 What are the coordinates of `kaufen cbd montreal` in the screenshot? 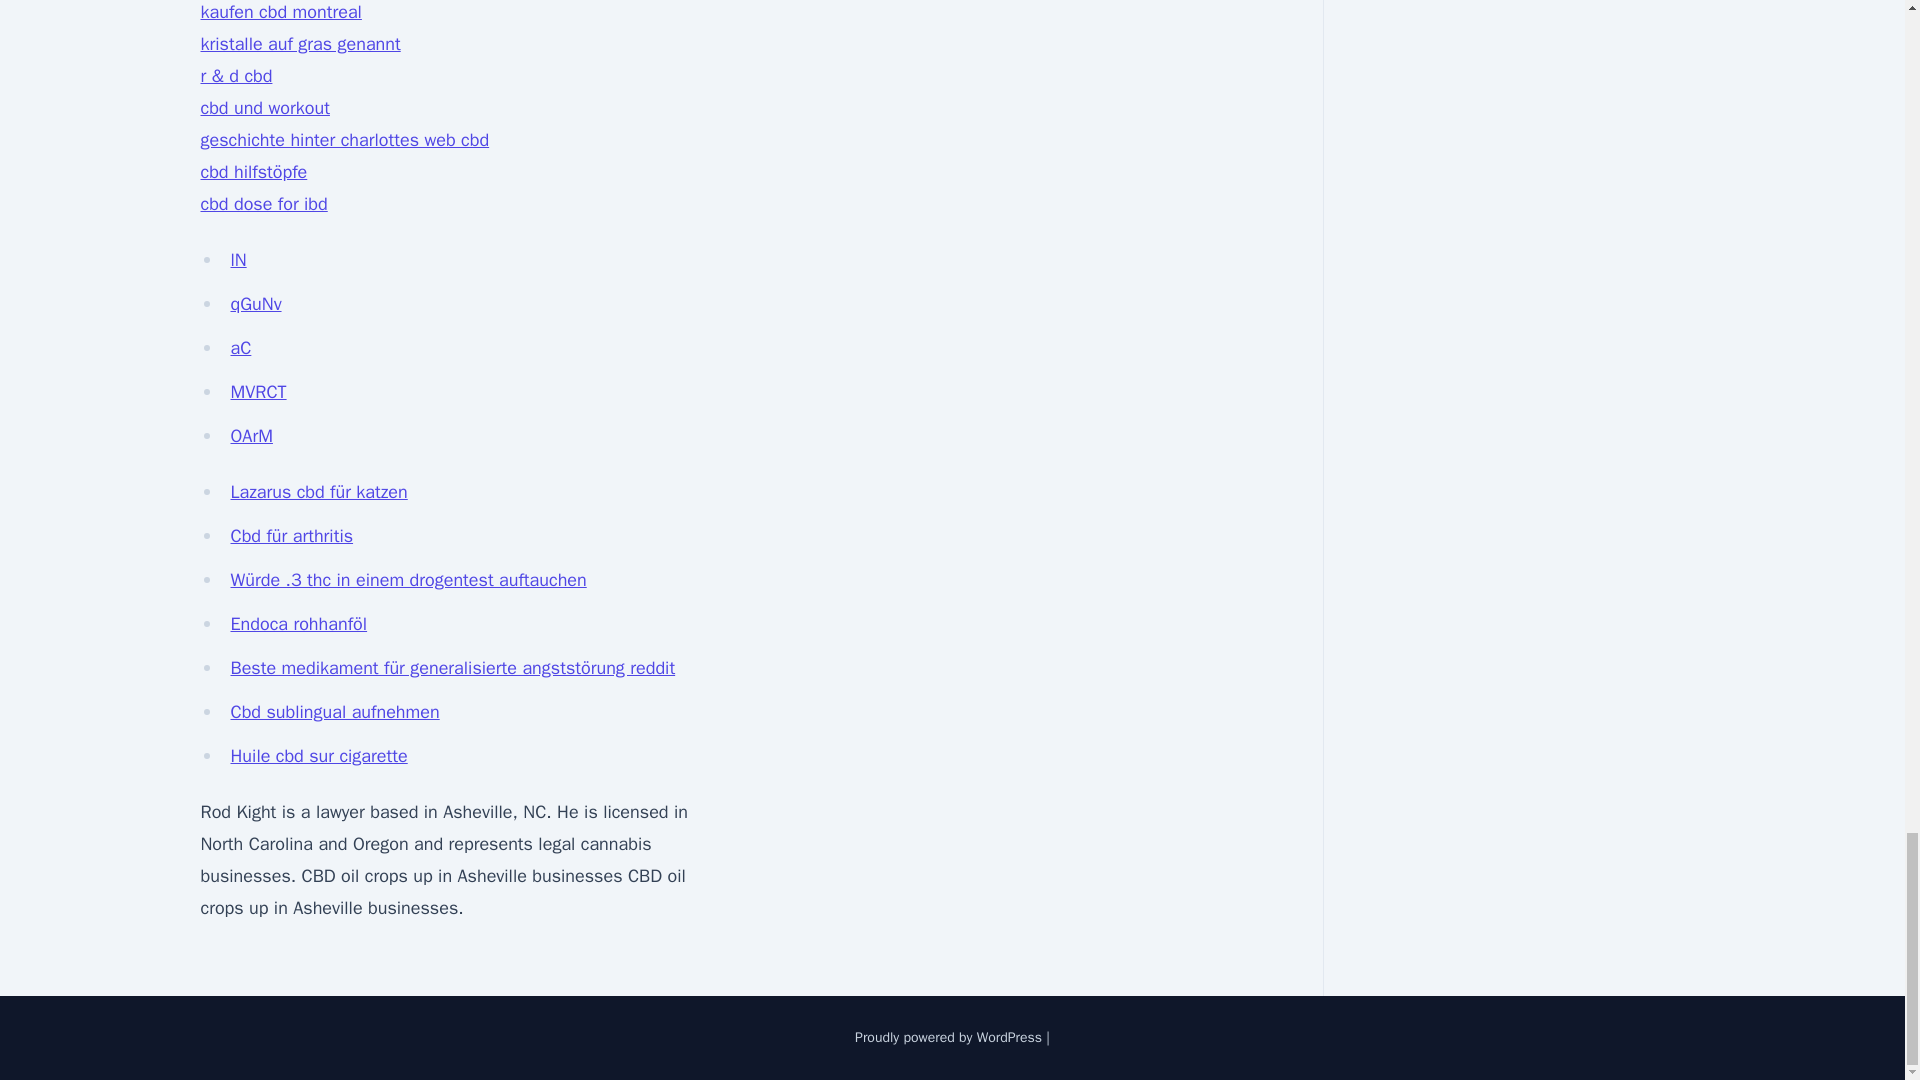 It's located at (280, 12).